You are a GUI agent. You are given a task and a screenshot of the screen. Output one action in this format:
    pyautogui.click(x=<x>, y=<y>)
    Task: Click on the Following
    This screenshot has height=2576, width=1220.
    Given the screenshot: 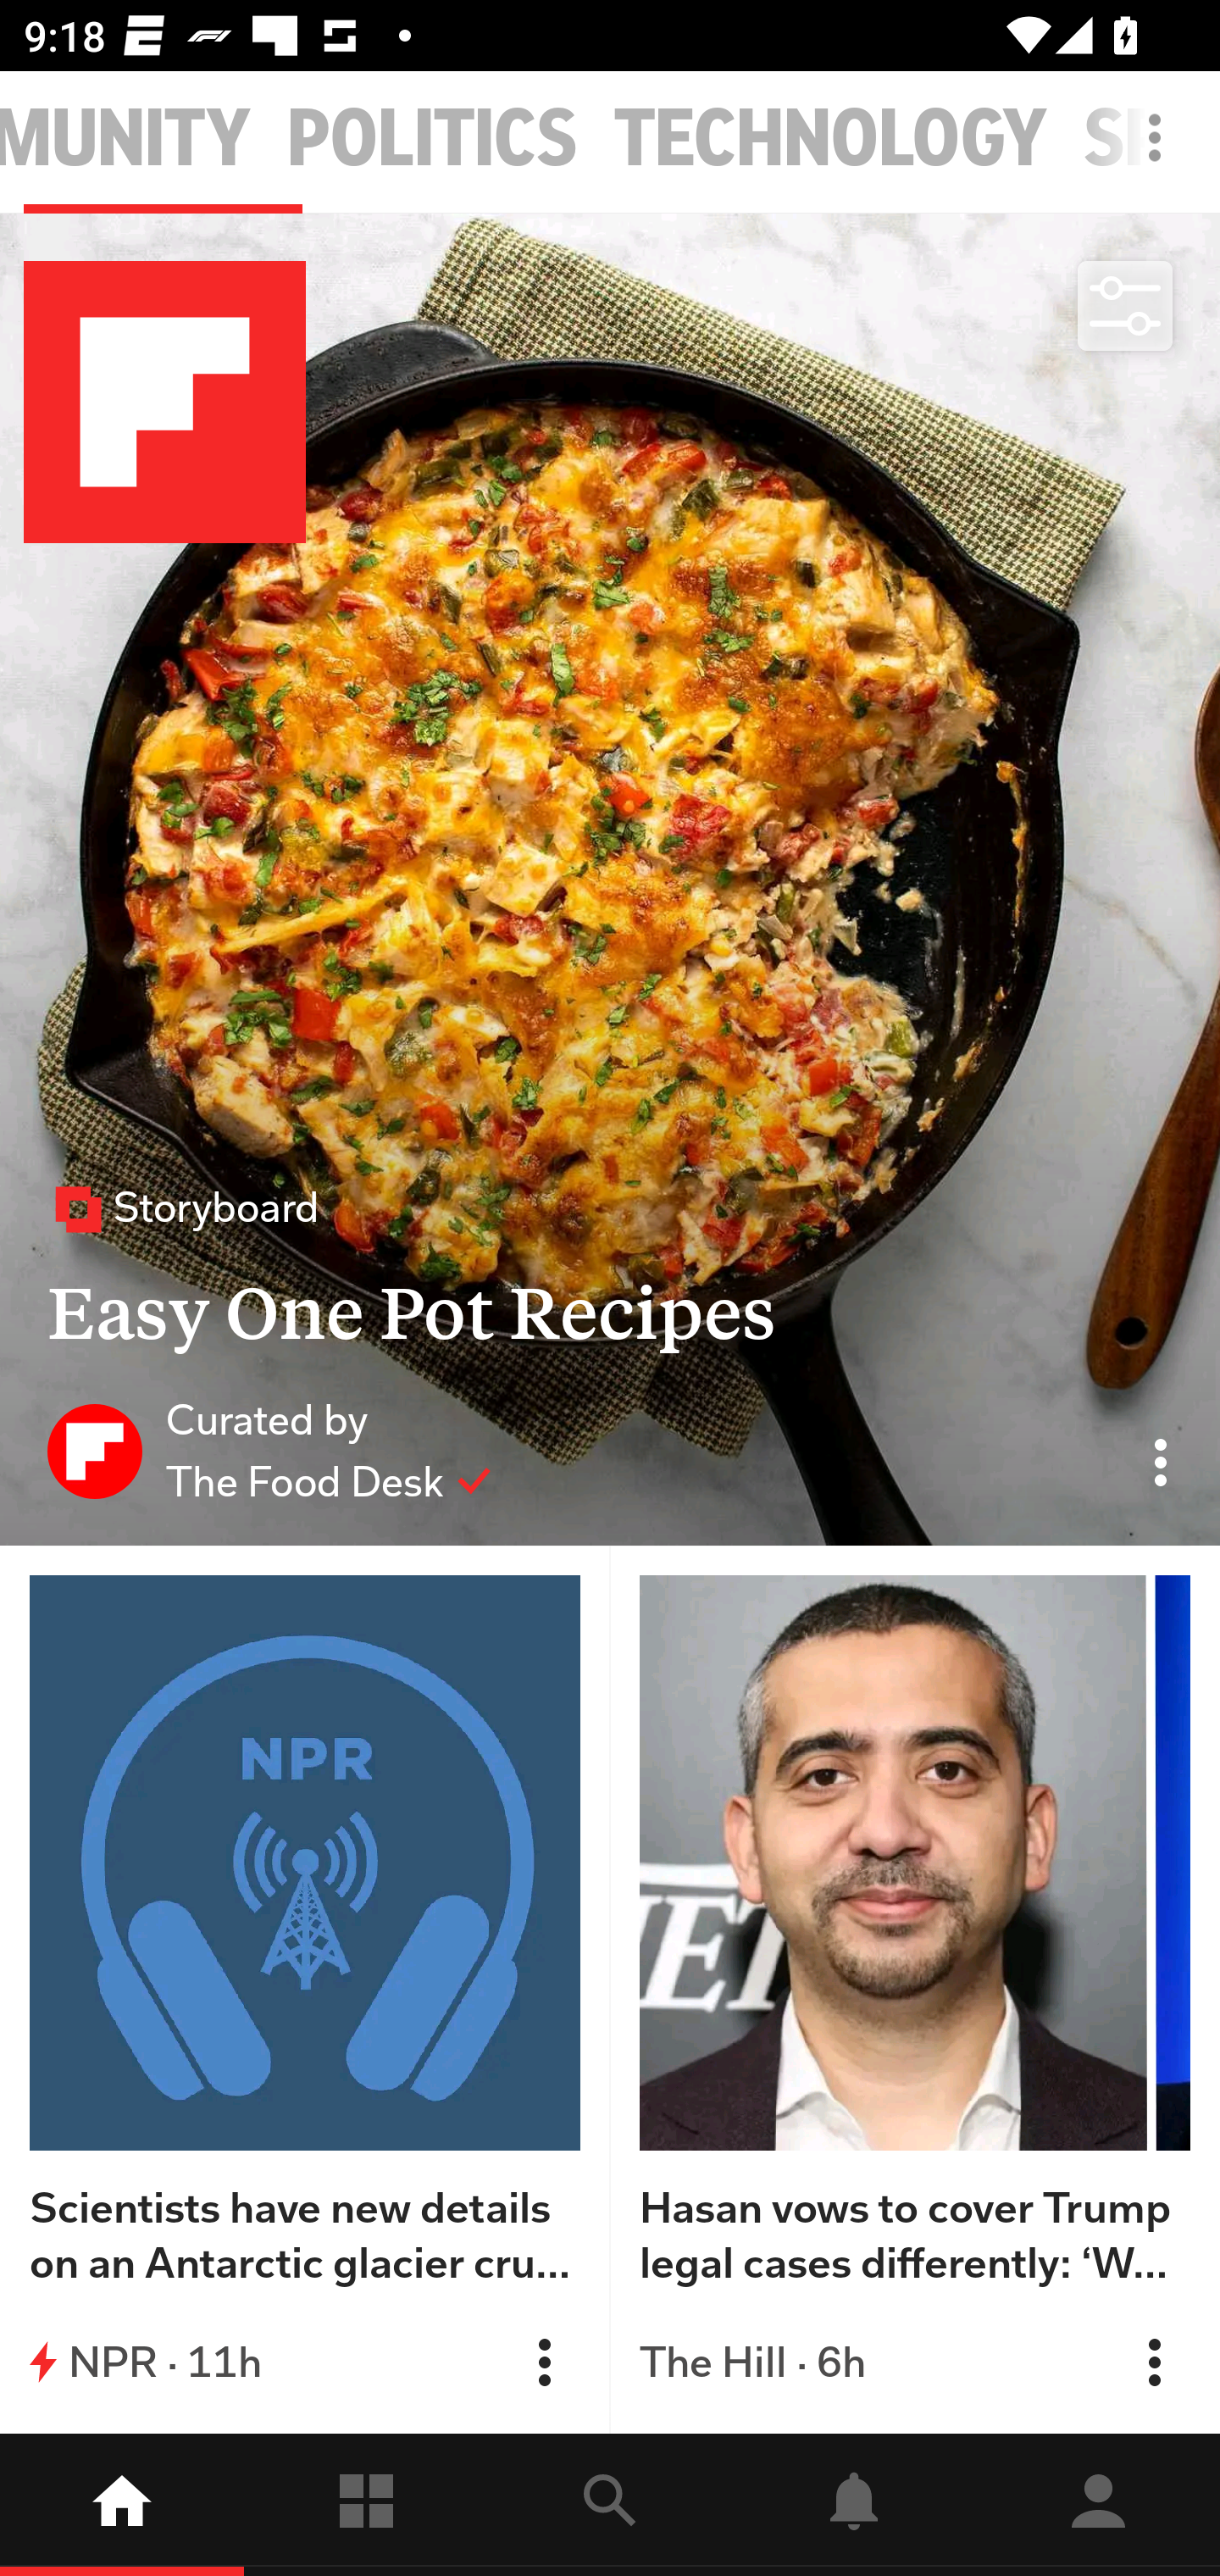 What is the action you would take?
    pyautogui.click(x=366, y=2505)
    